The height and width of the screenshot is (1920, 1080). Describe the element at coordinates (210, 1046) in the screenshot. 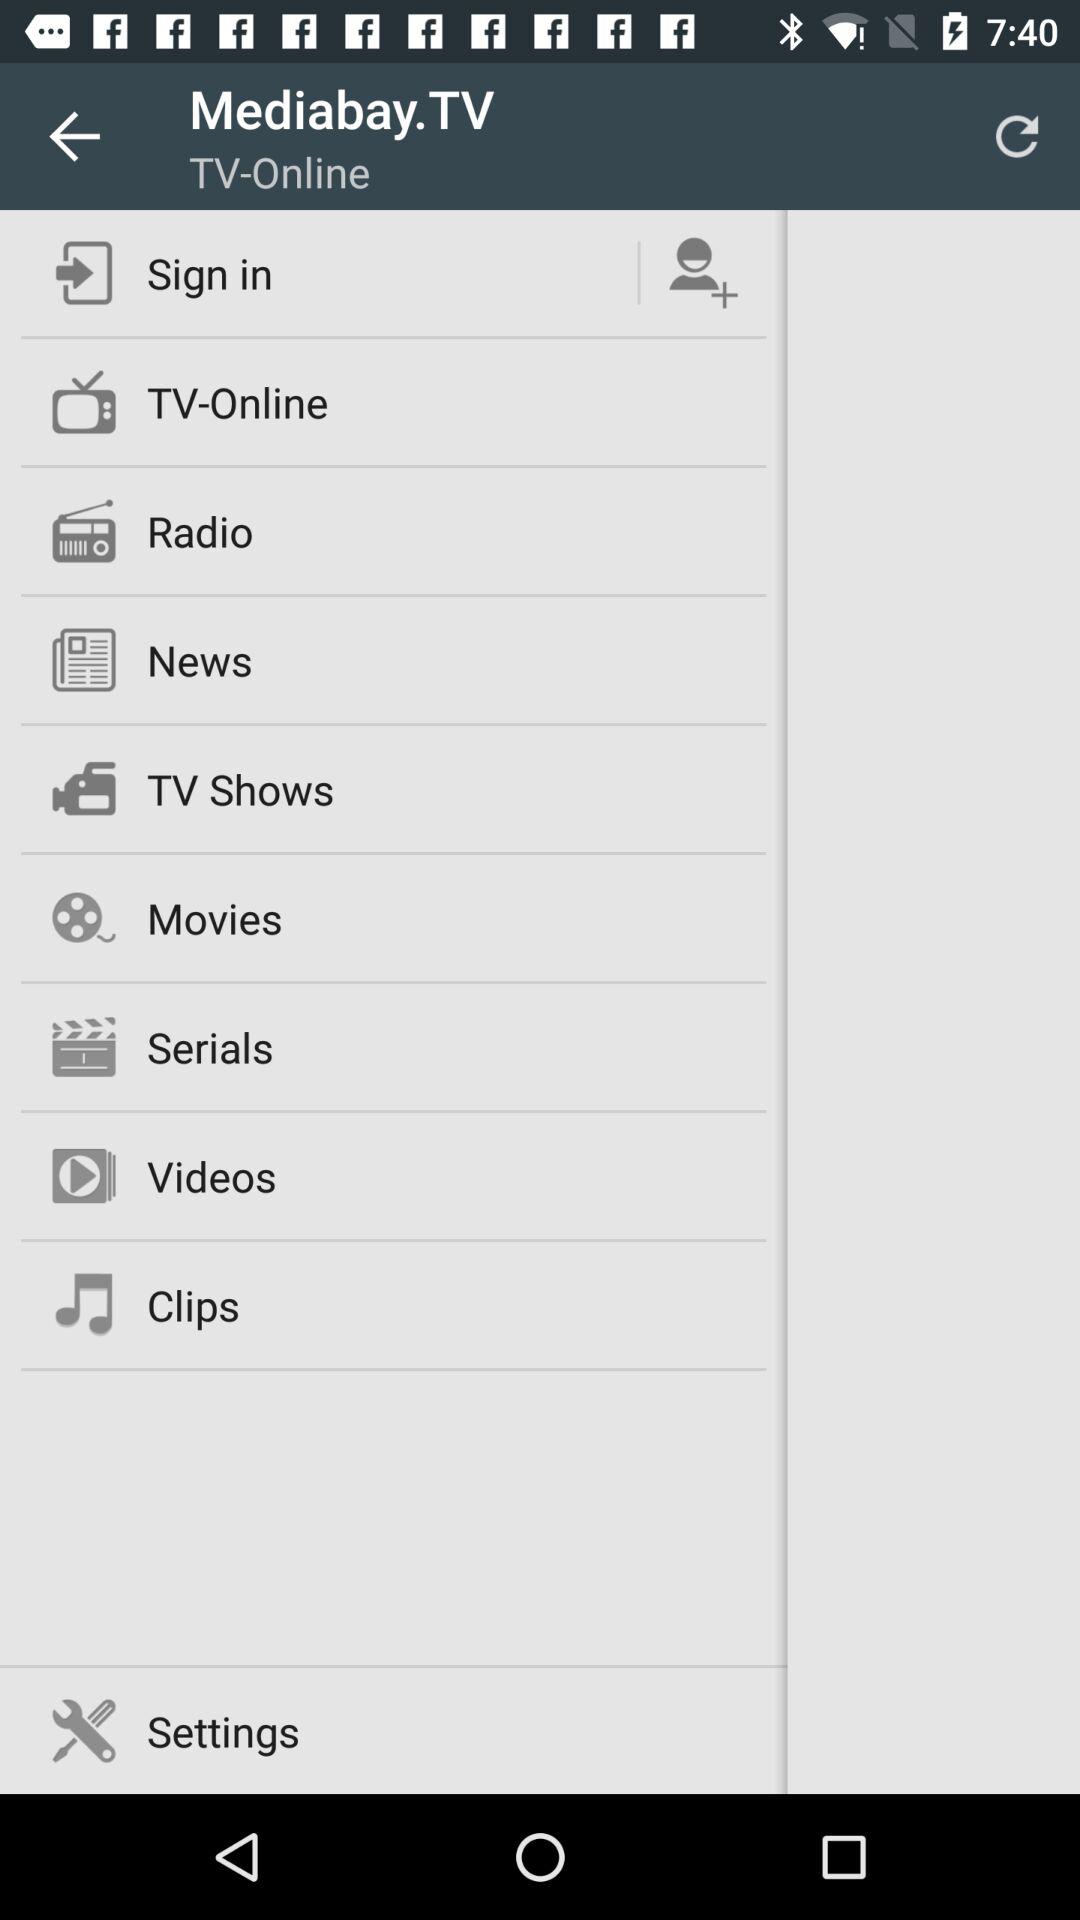

I see `turn on serials` at that location.